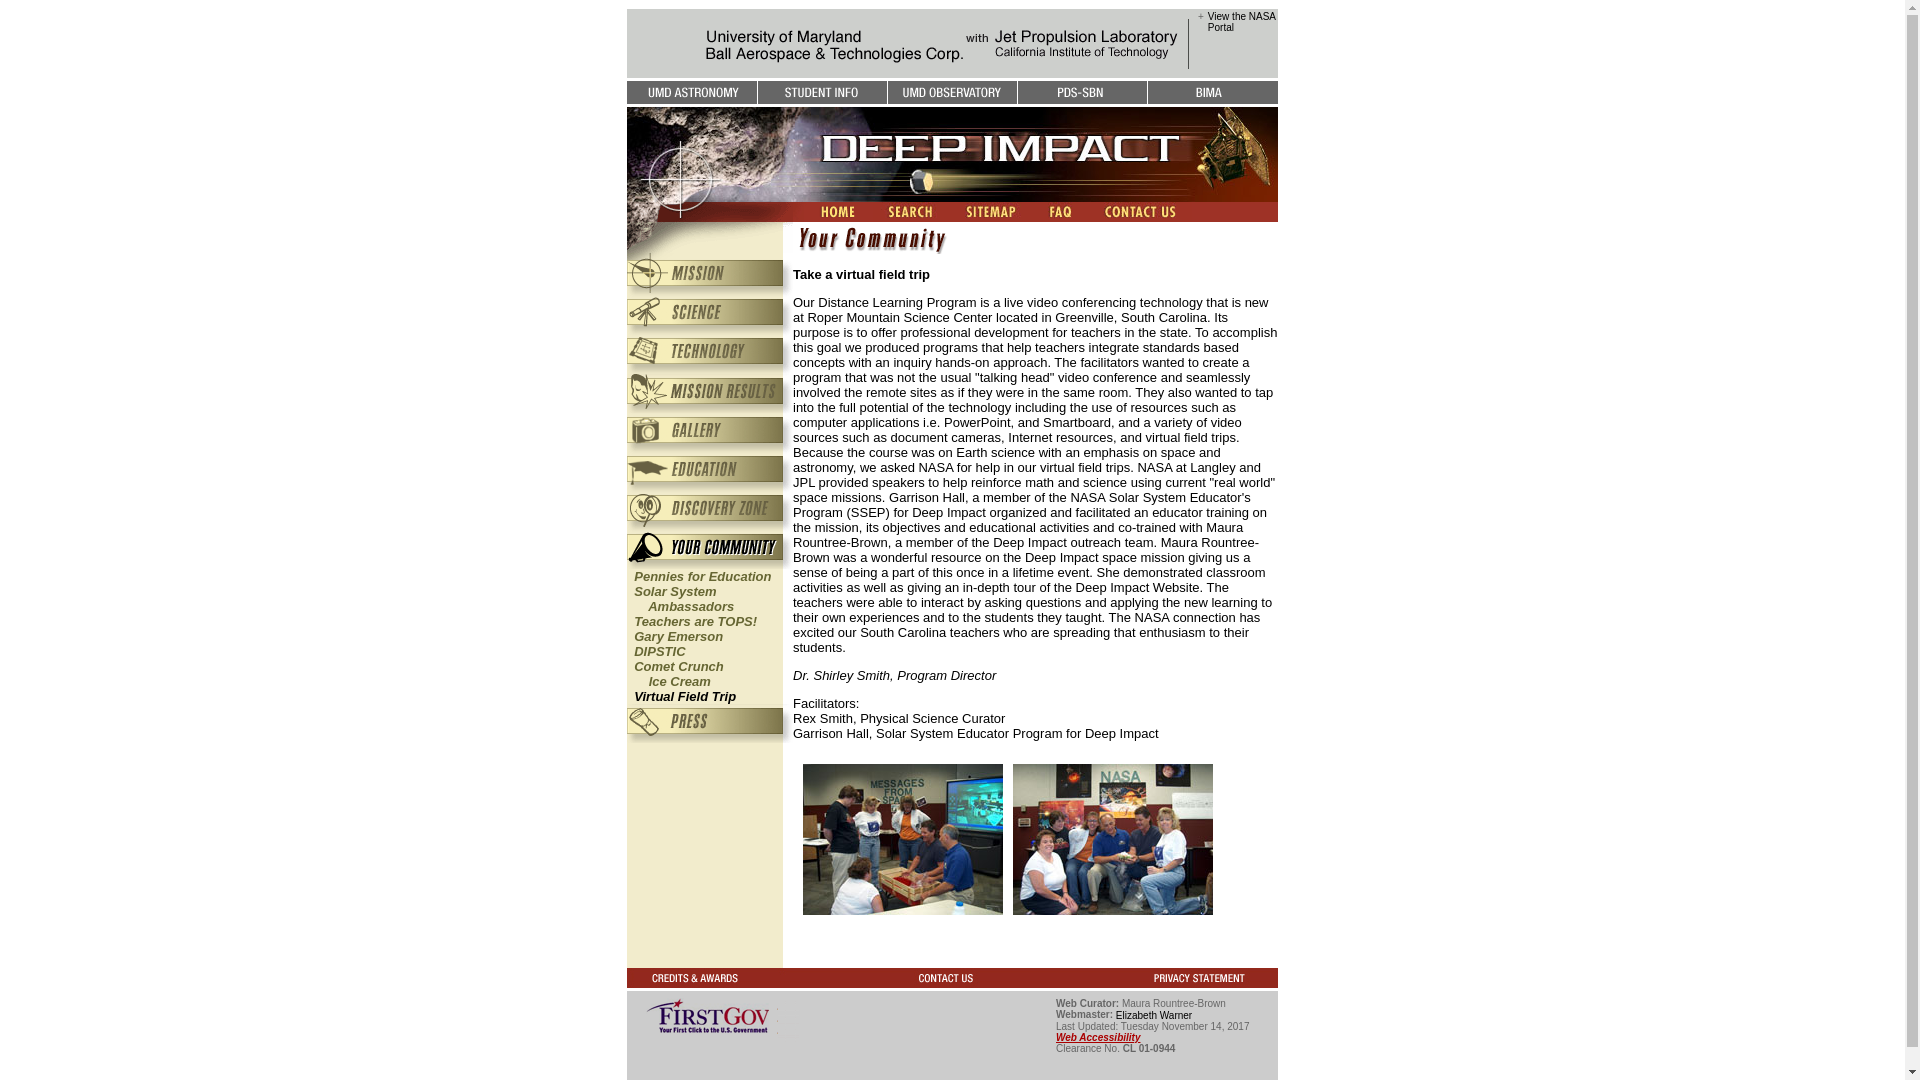 The width and height of the screenshot is (1920, 1080). I want to click on Virtual Field Trip, so click(684, 696).